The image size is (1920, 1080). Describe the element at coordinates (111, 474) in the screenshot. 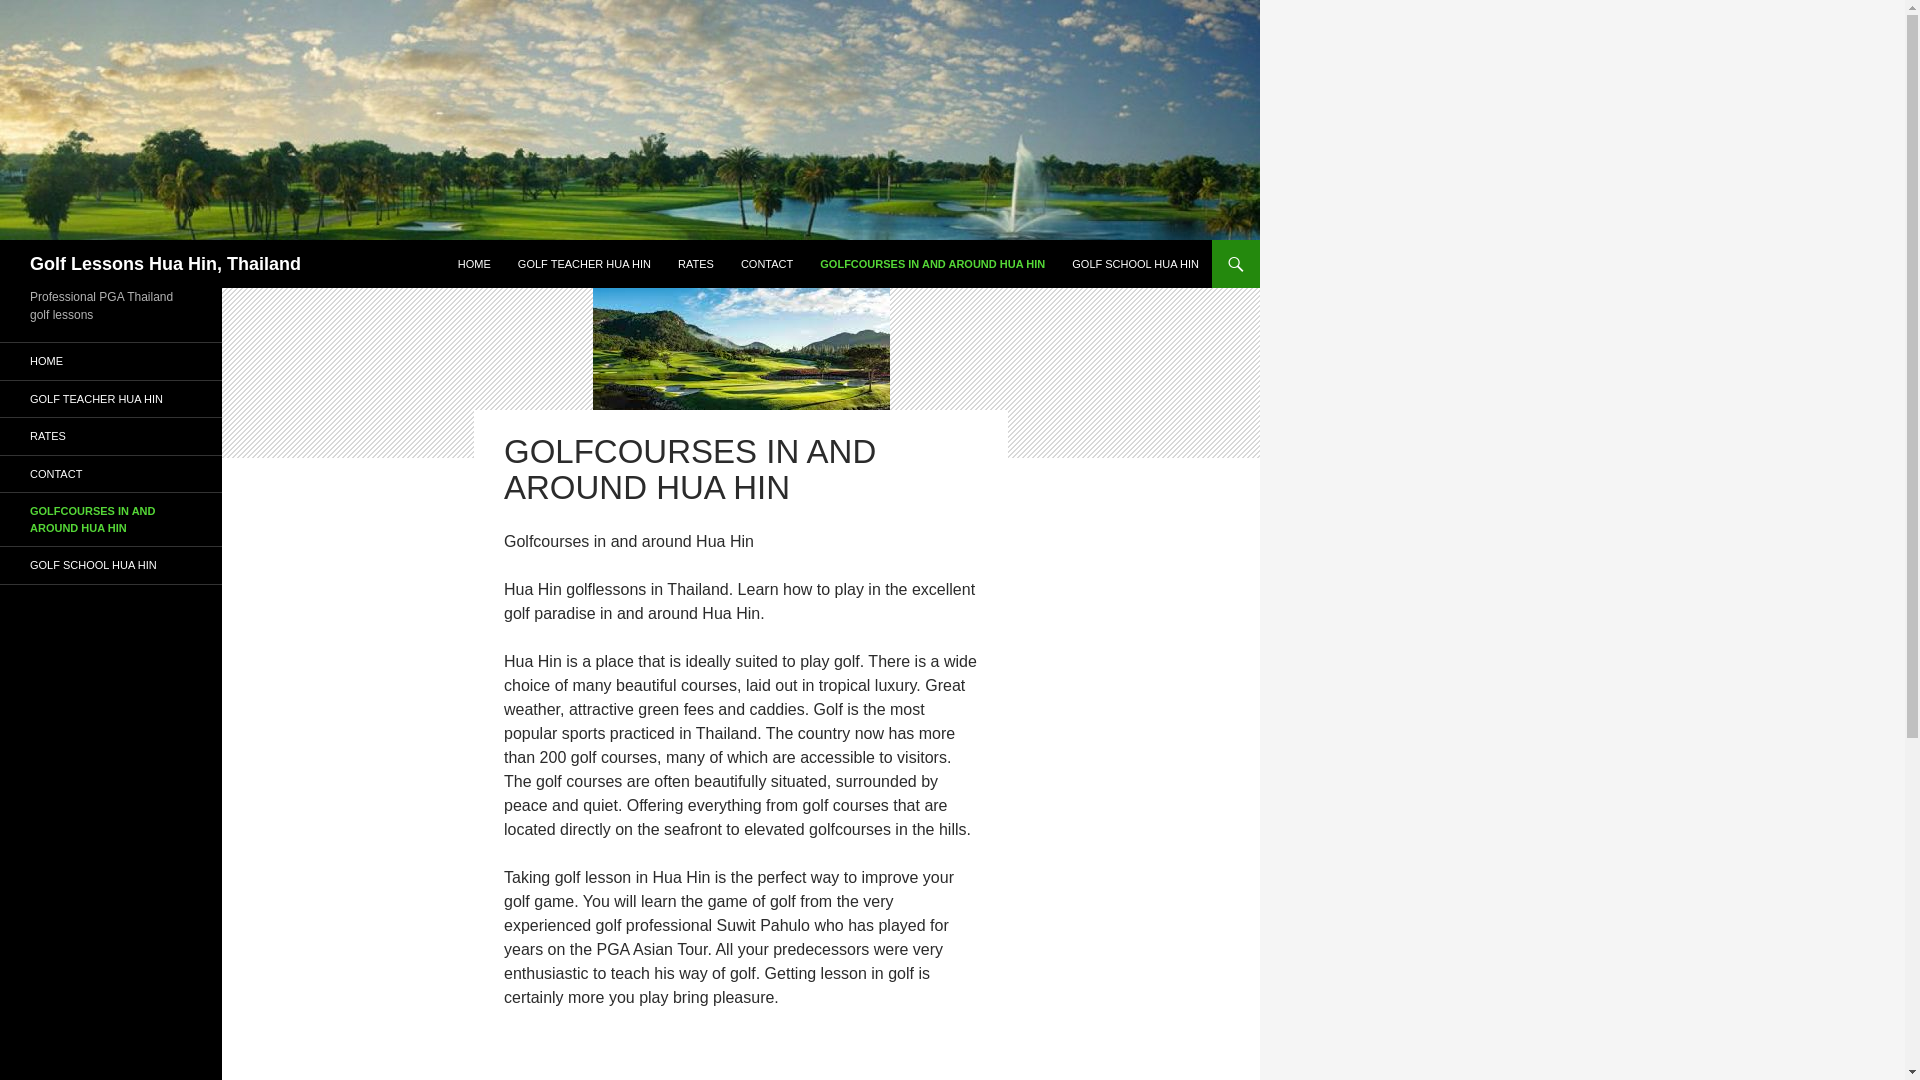

I see `CONTACT` at that location.